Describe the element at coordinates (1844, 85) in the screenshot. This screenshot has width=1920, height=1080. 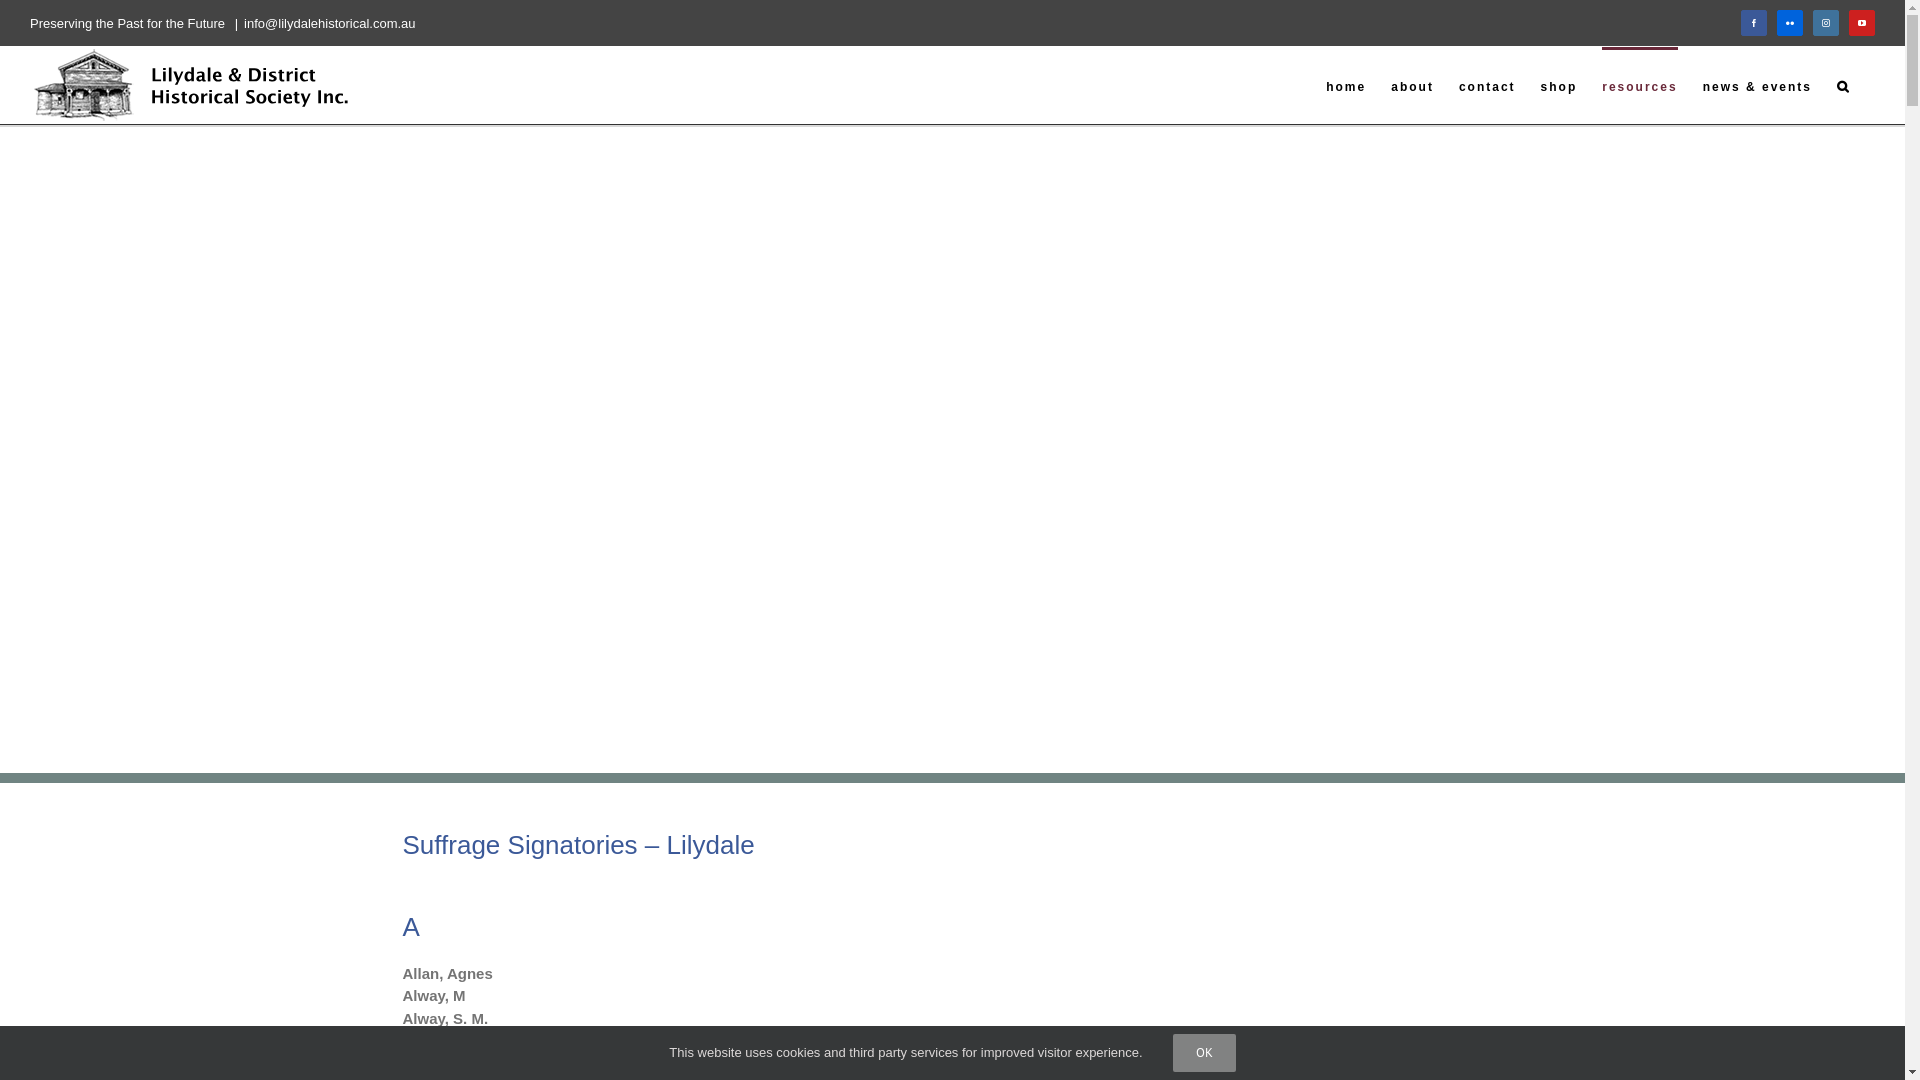
I see `Search` at that location.